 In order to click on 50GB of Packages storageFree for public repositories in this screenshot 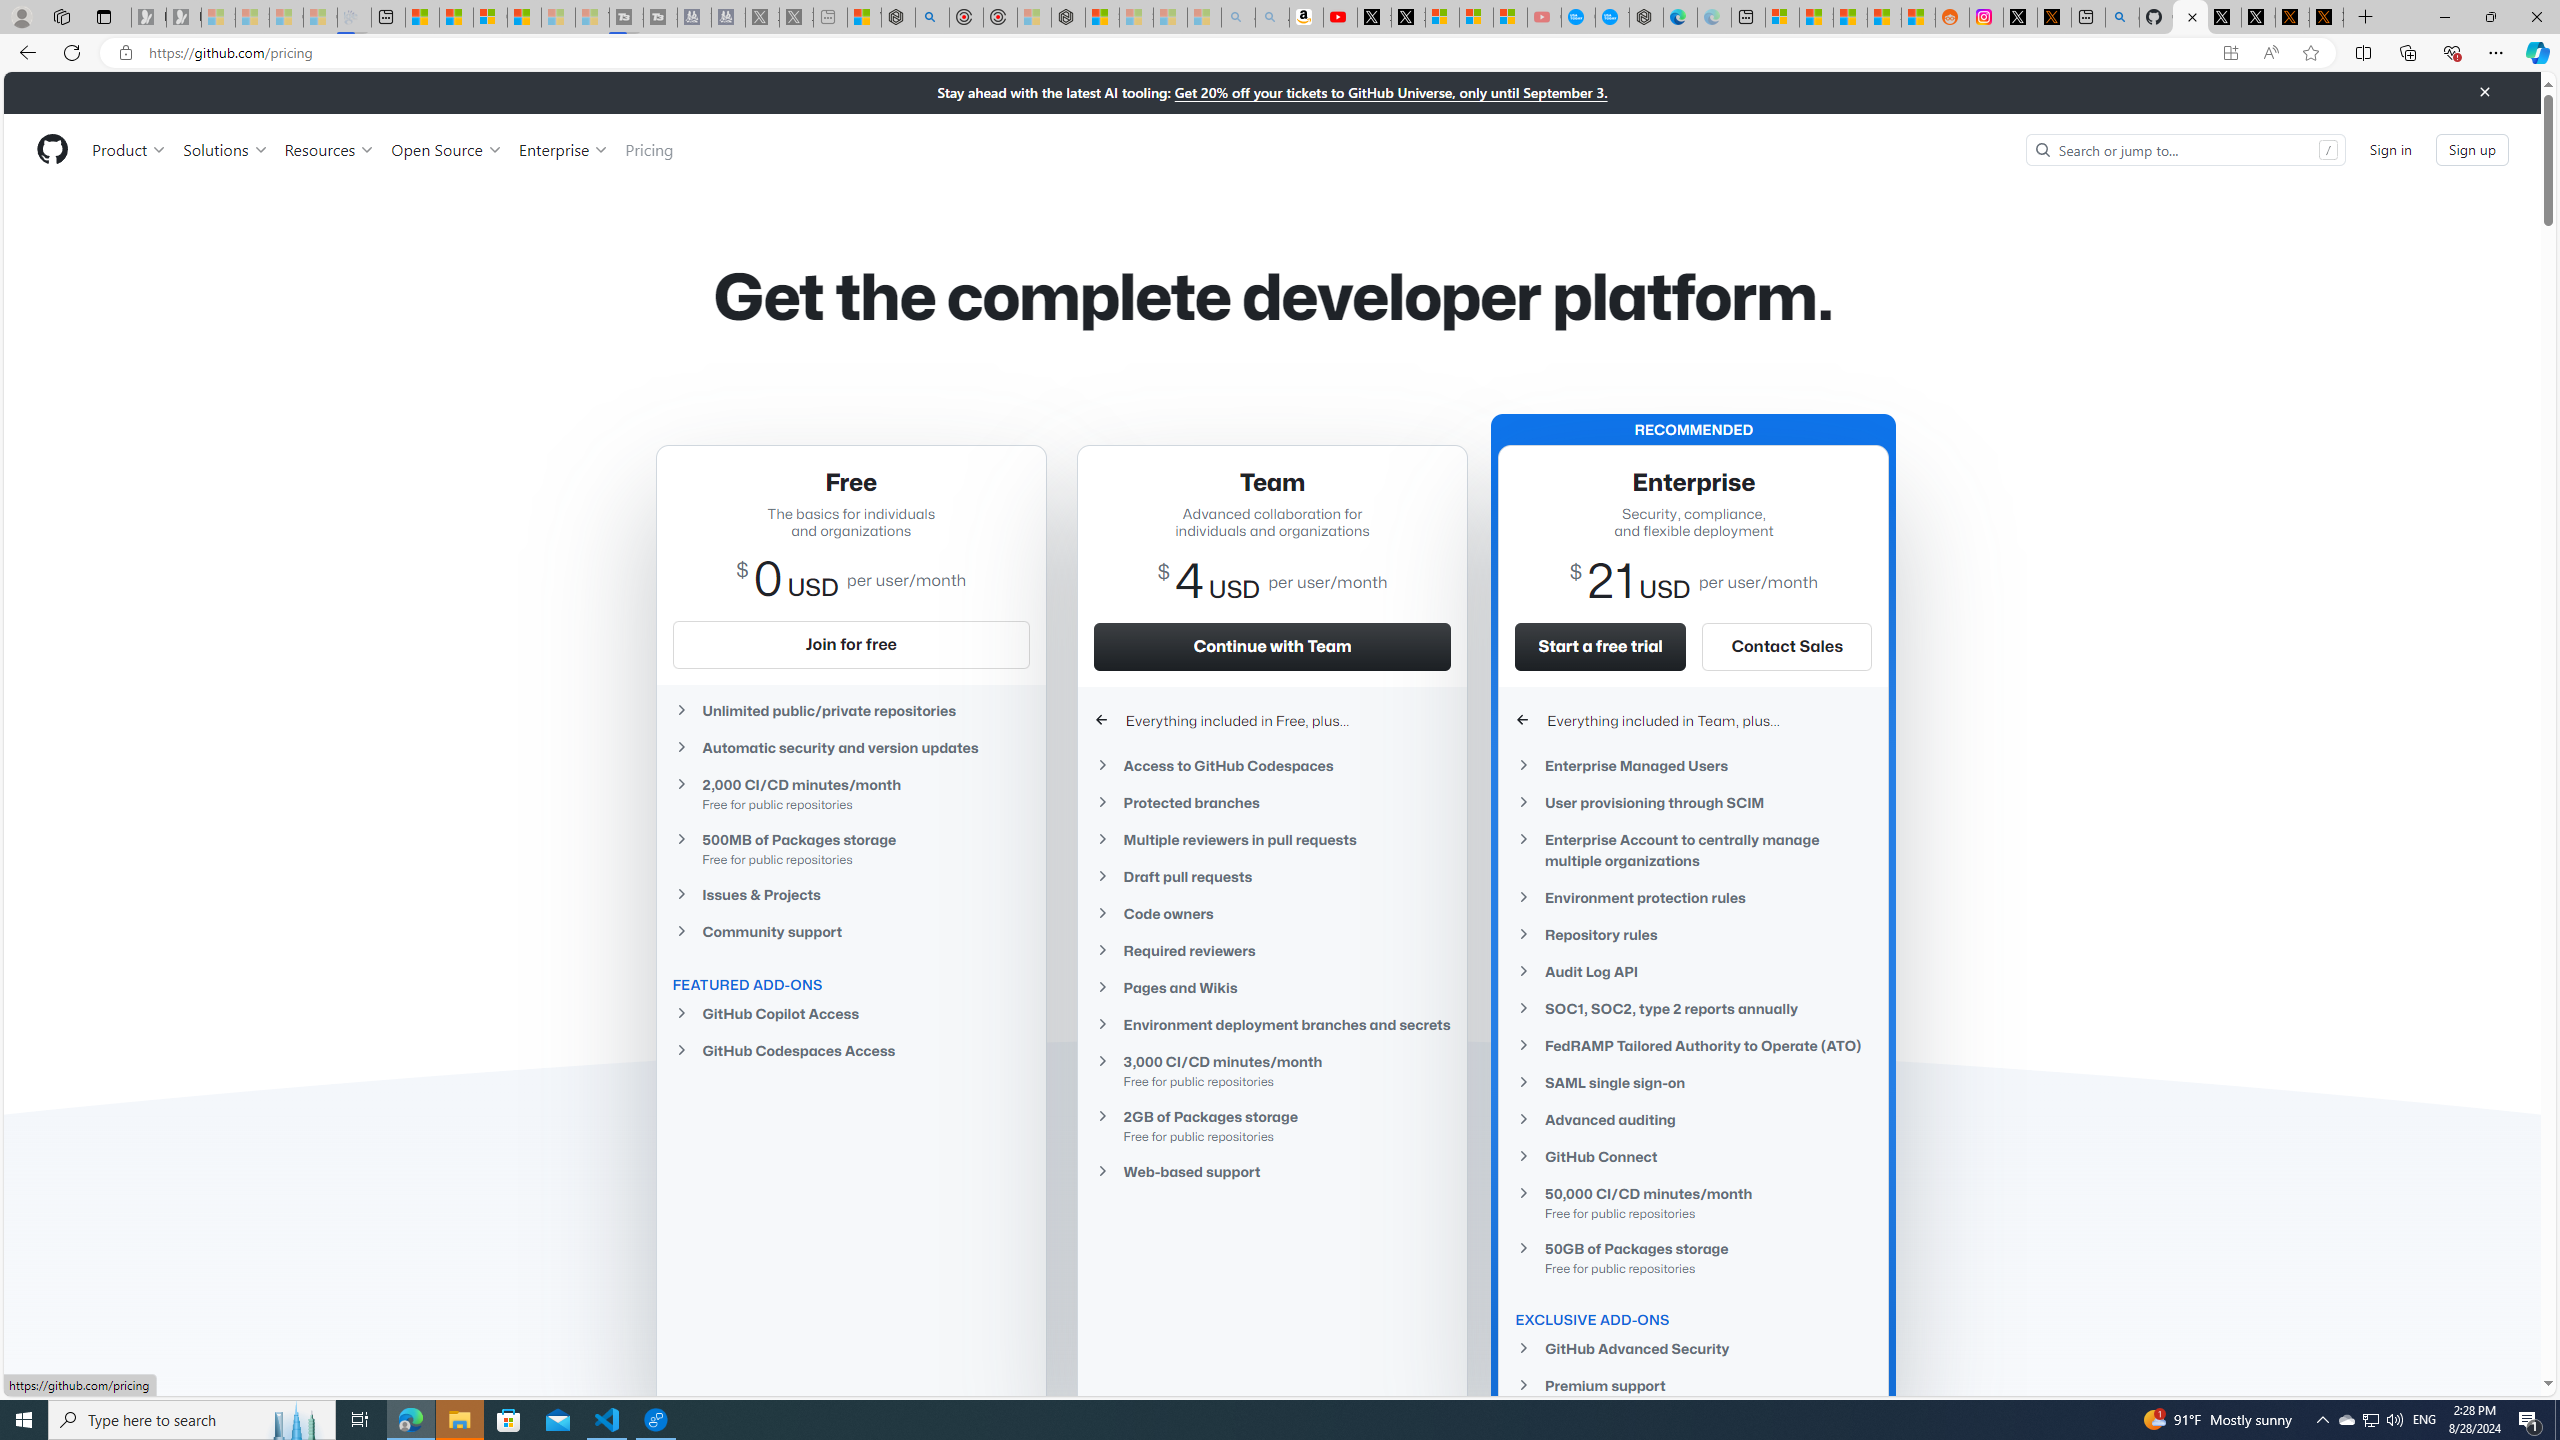, I will do `click(1694, 1256)`.